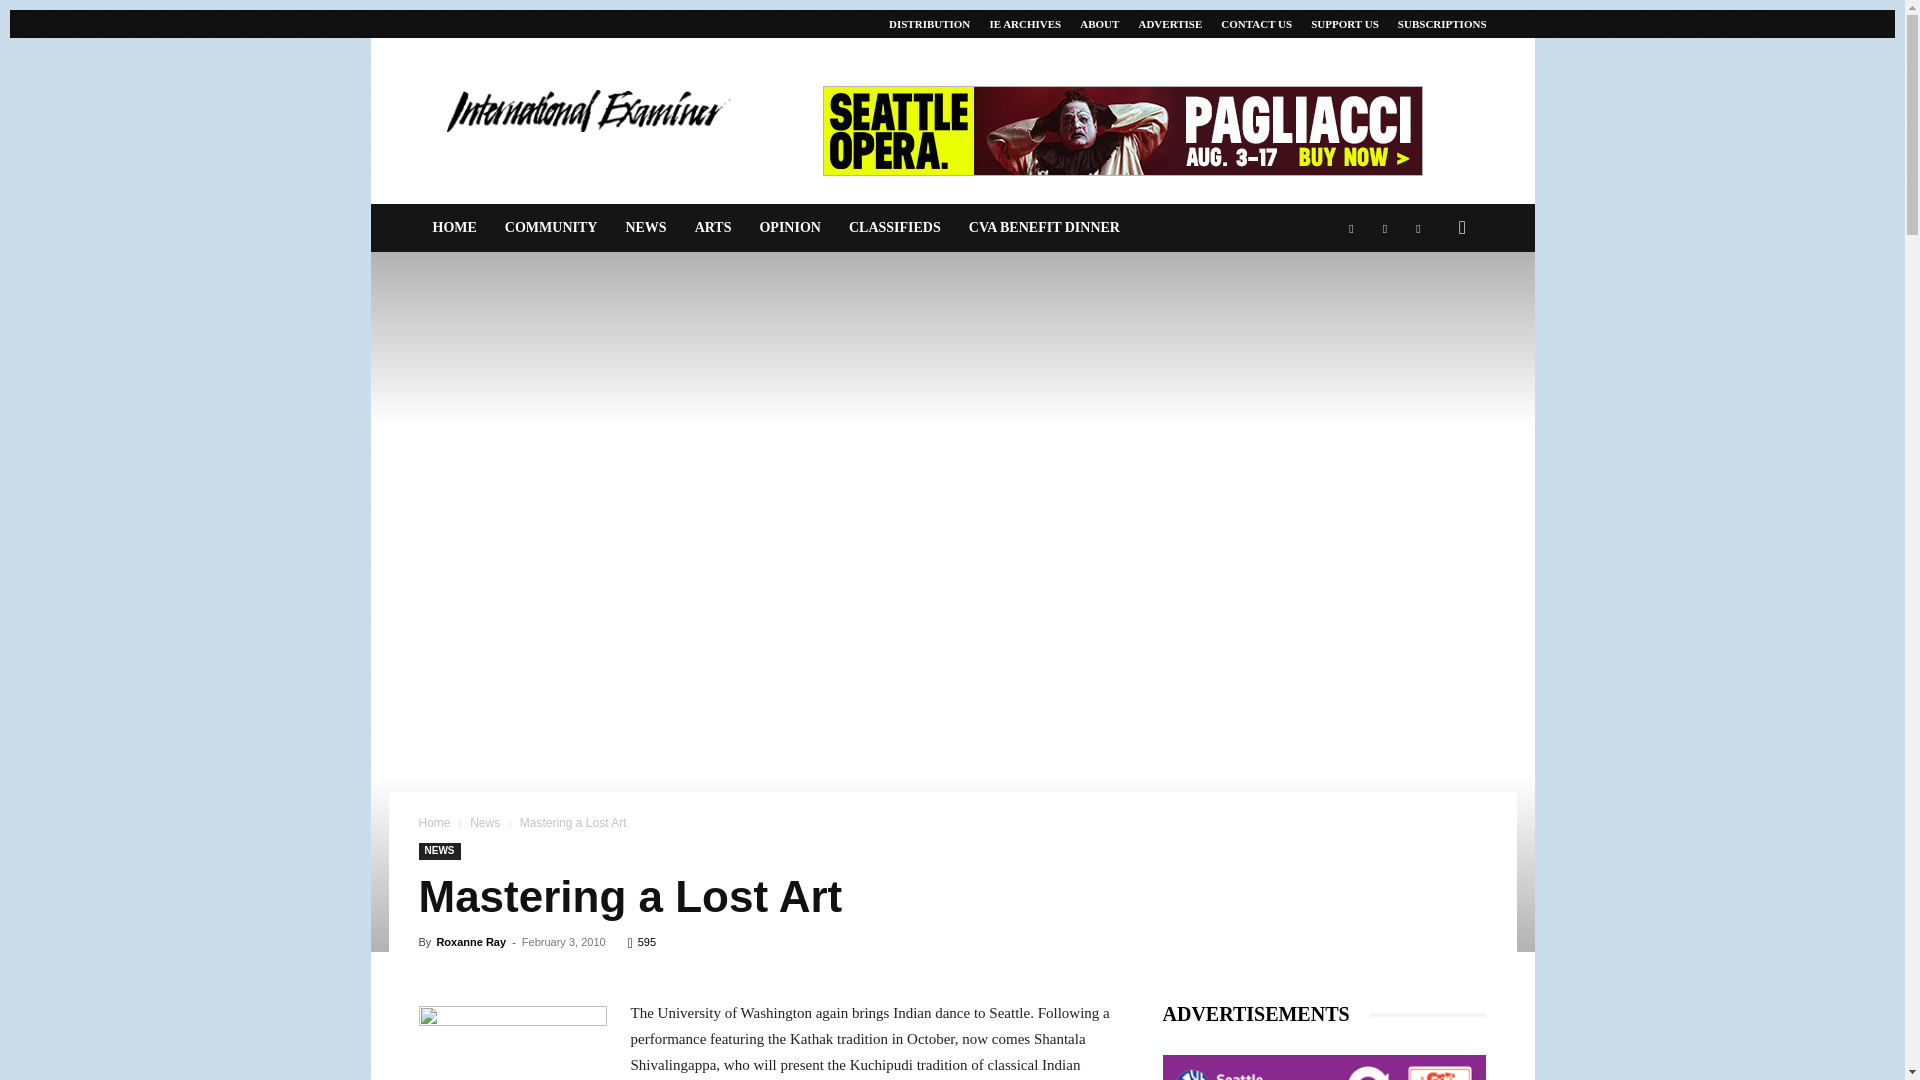  I want to click on Pagliacci, so click(1122, 131).